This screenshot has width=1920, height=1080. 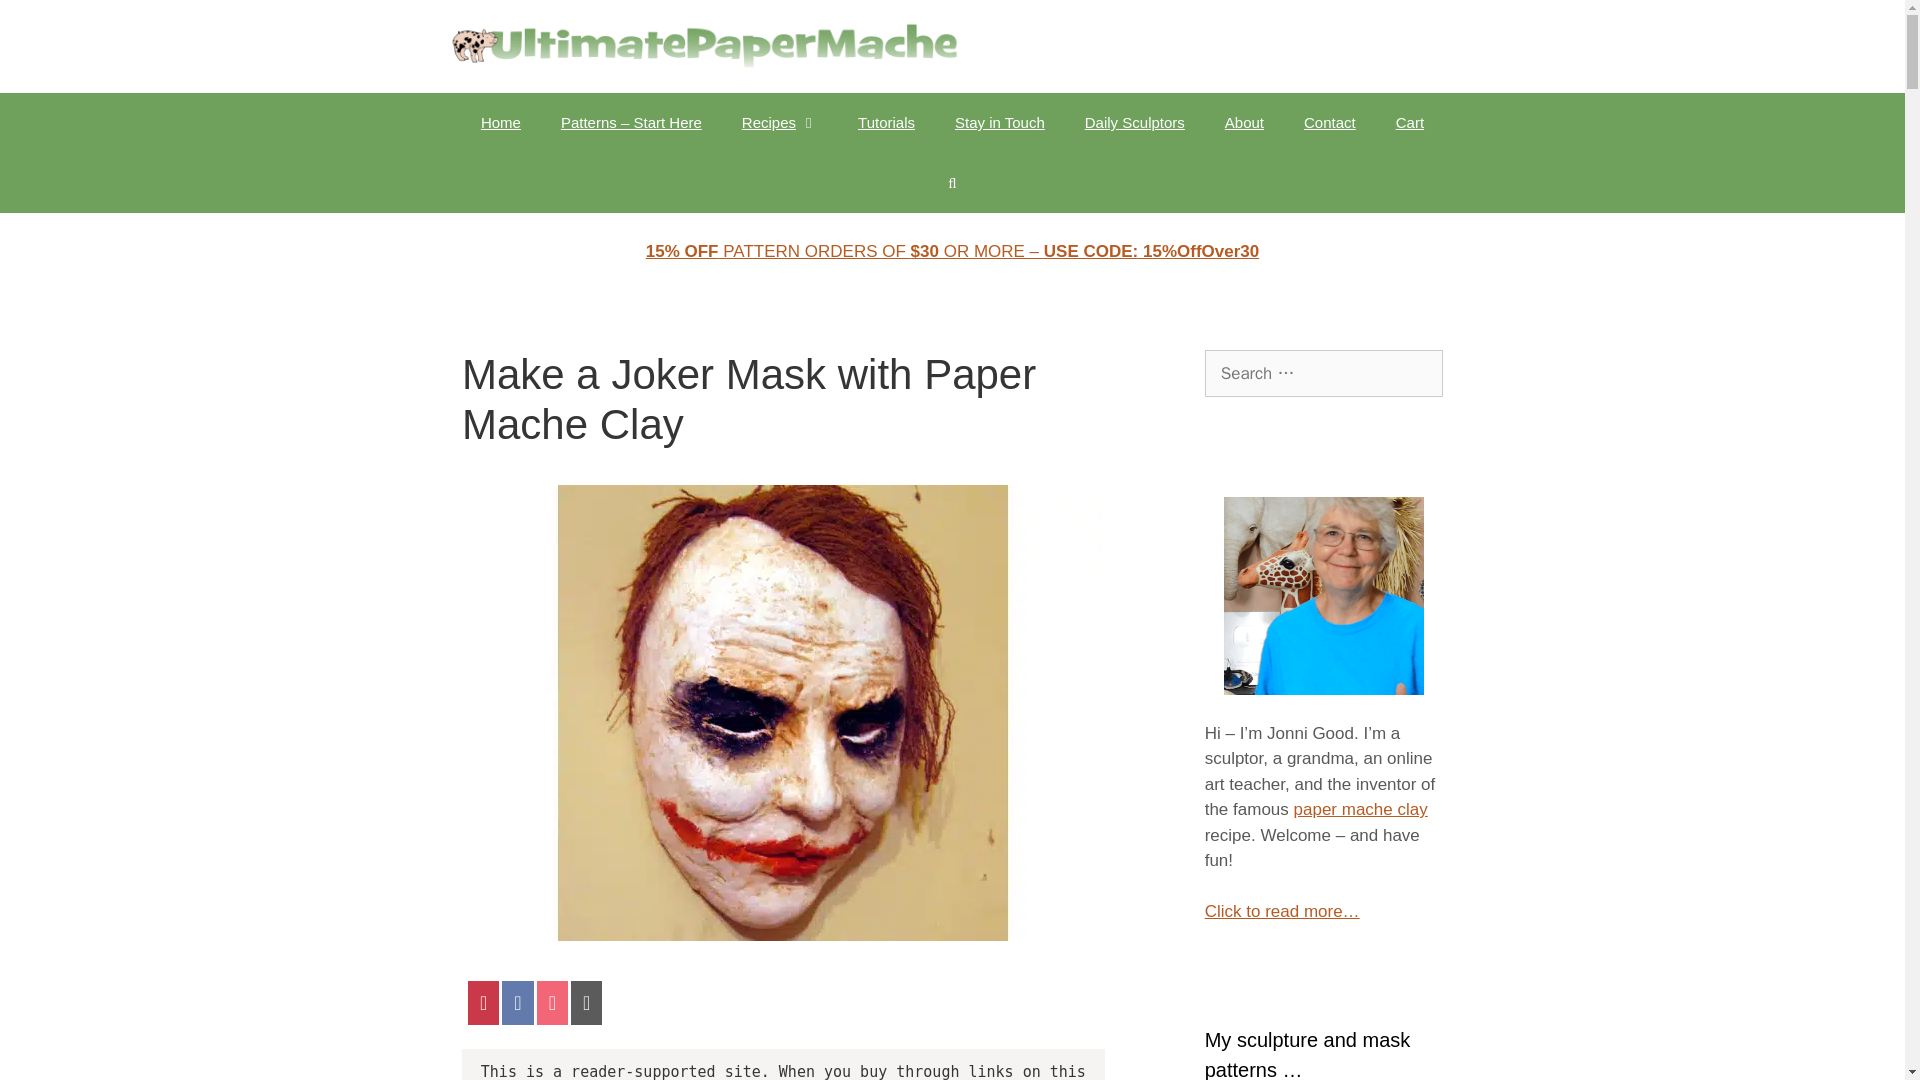 What do you see at coordinates (1244, 122) in the screenshot?
I see `About` at bounding box center [1244, 122].